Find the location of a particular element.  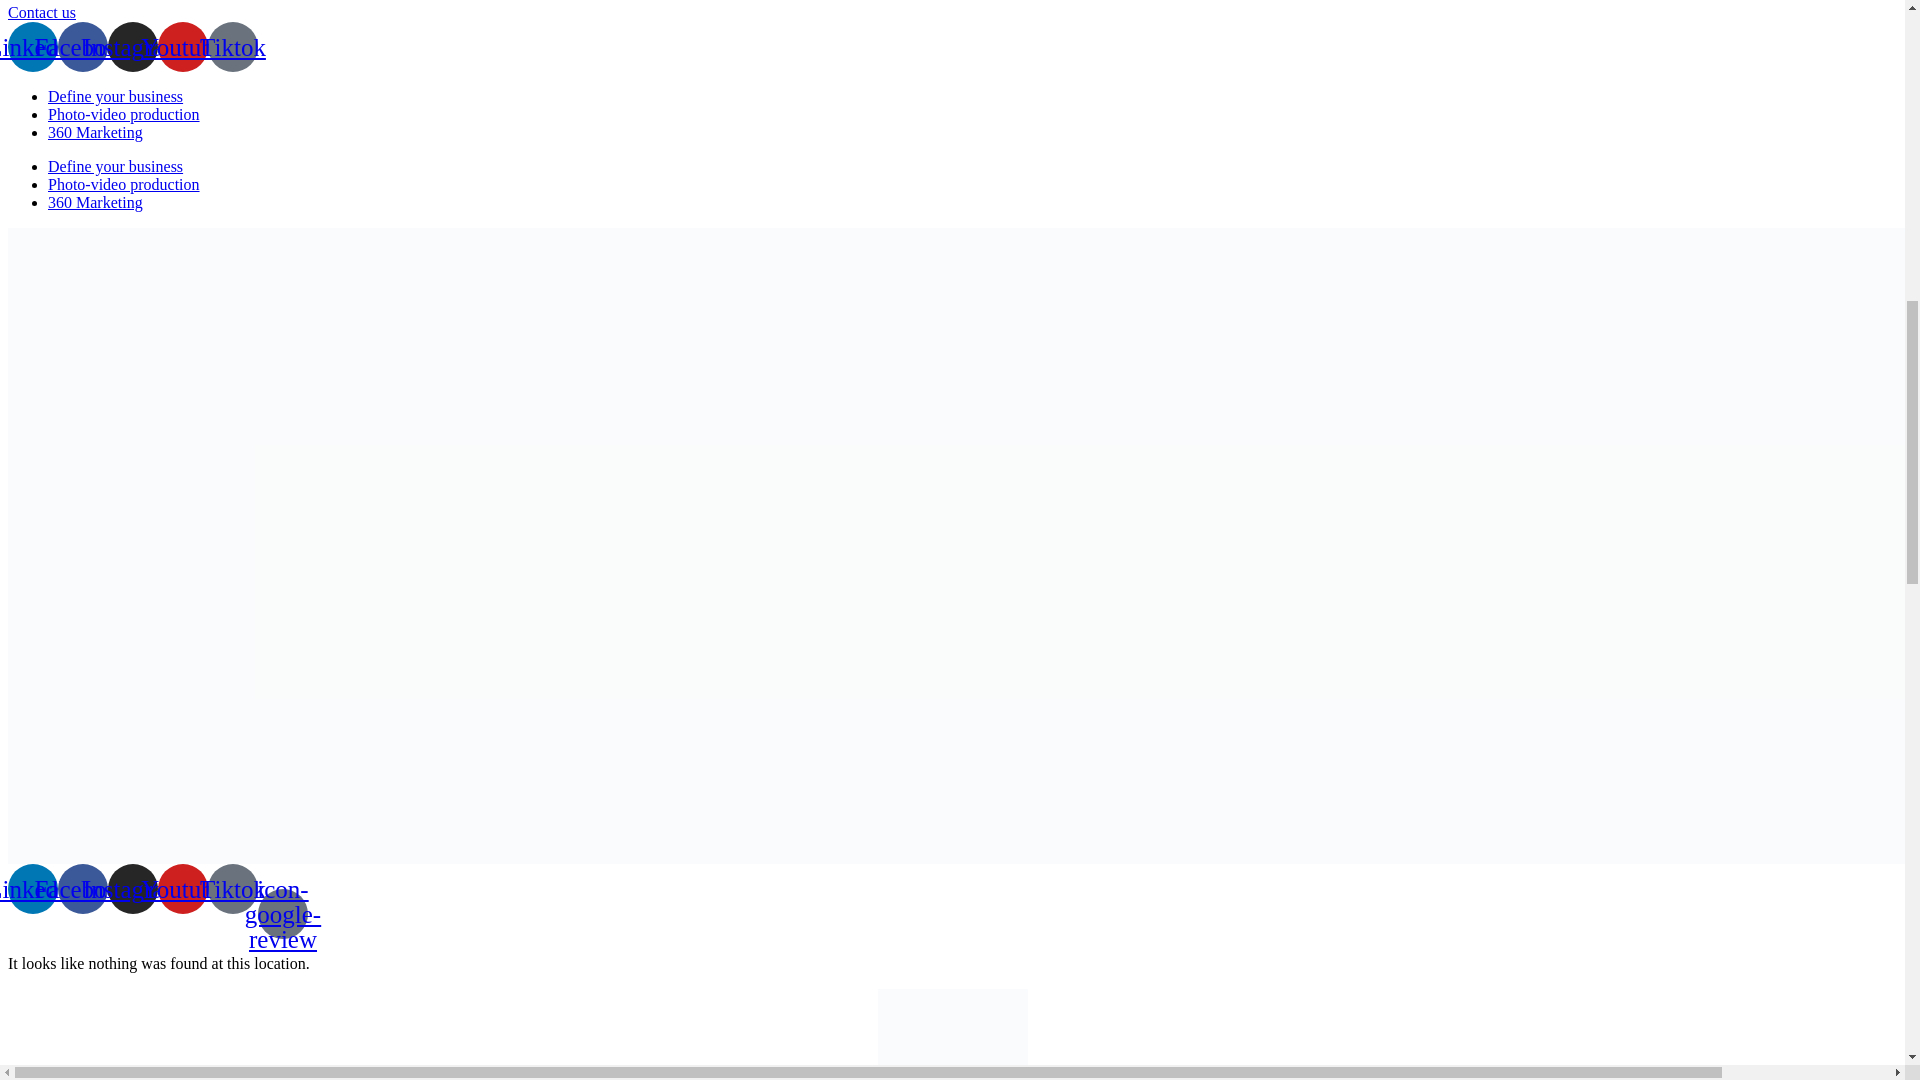

icon-google-review is located at coordinates (282, 913).